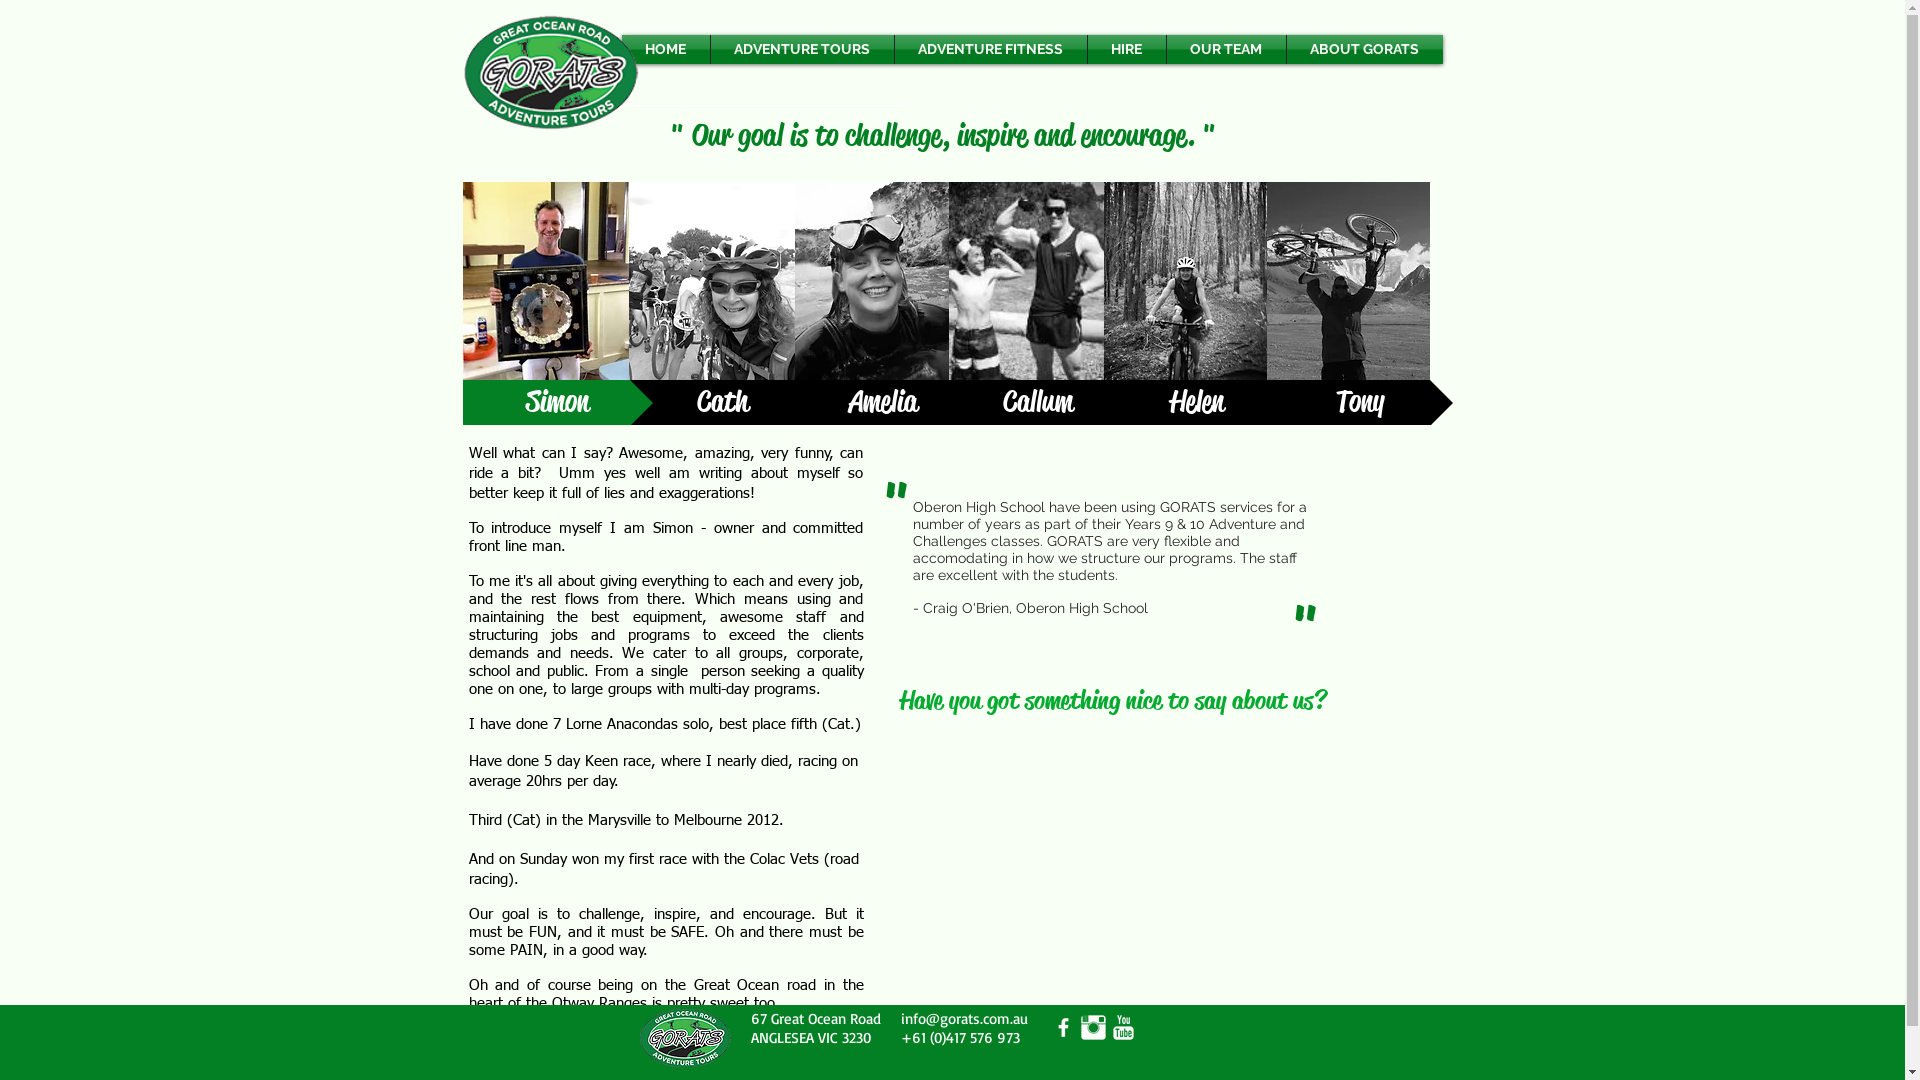 Image resolution: width=1920 pixels, height=1080 pixels. I want to click on Edited Image 2014-10-22-16:22:9, so click(1026, 281).